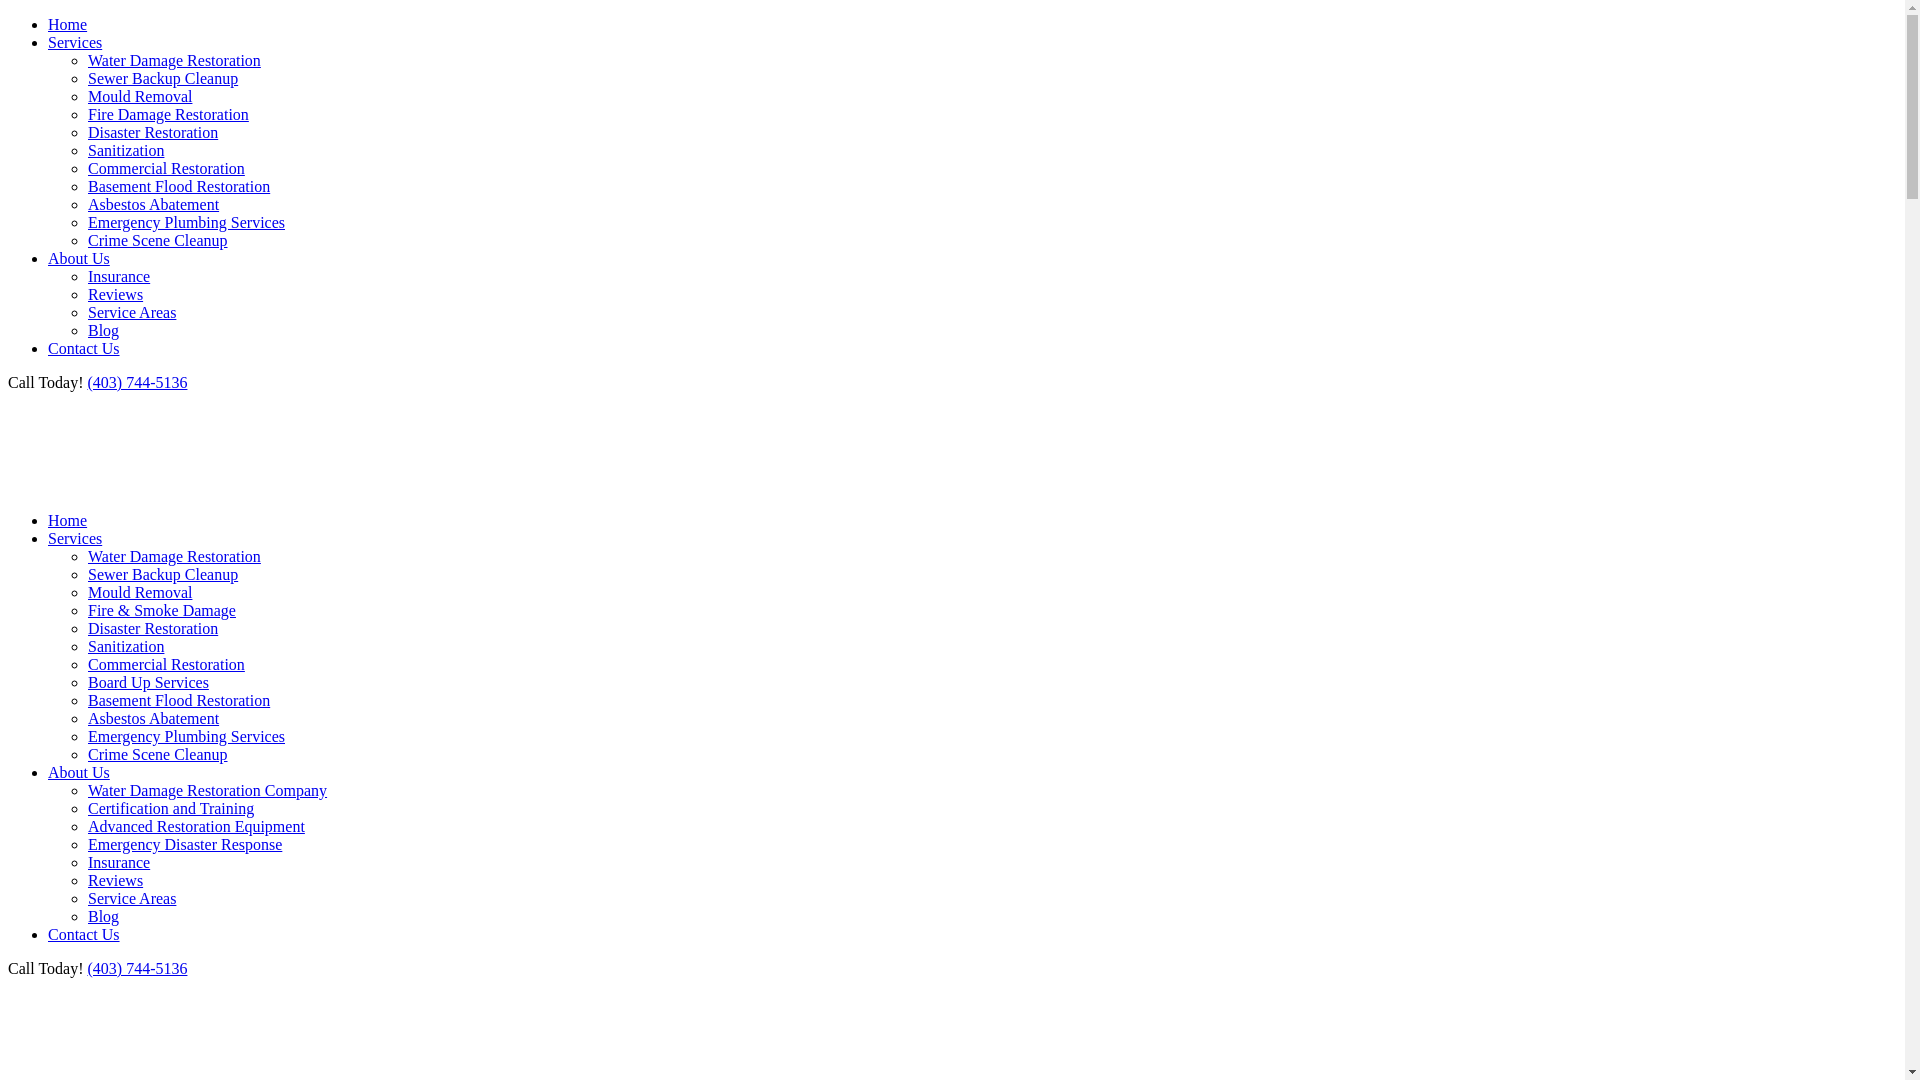 This screenshot has width=1920, height=1080. I want to click on Fire Damage Restoration, so click(168, 114).